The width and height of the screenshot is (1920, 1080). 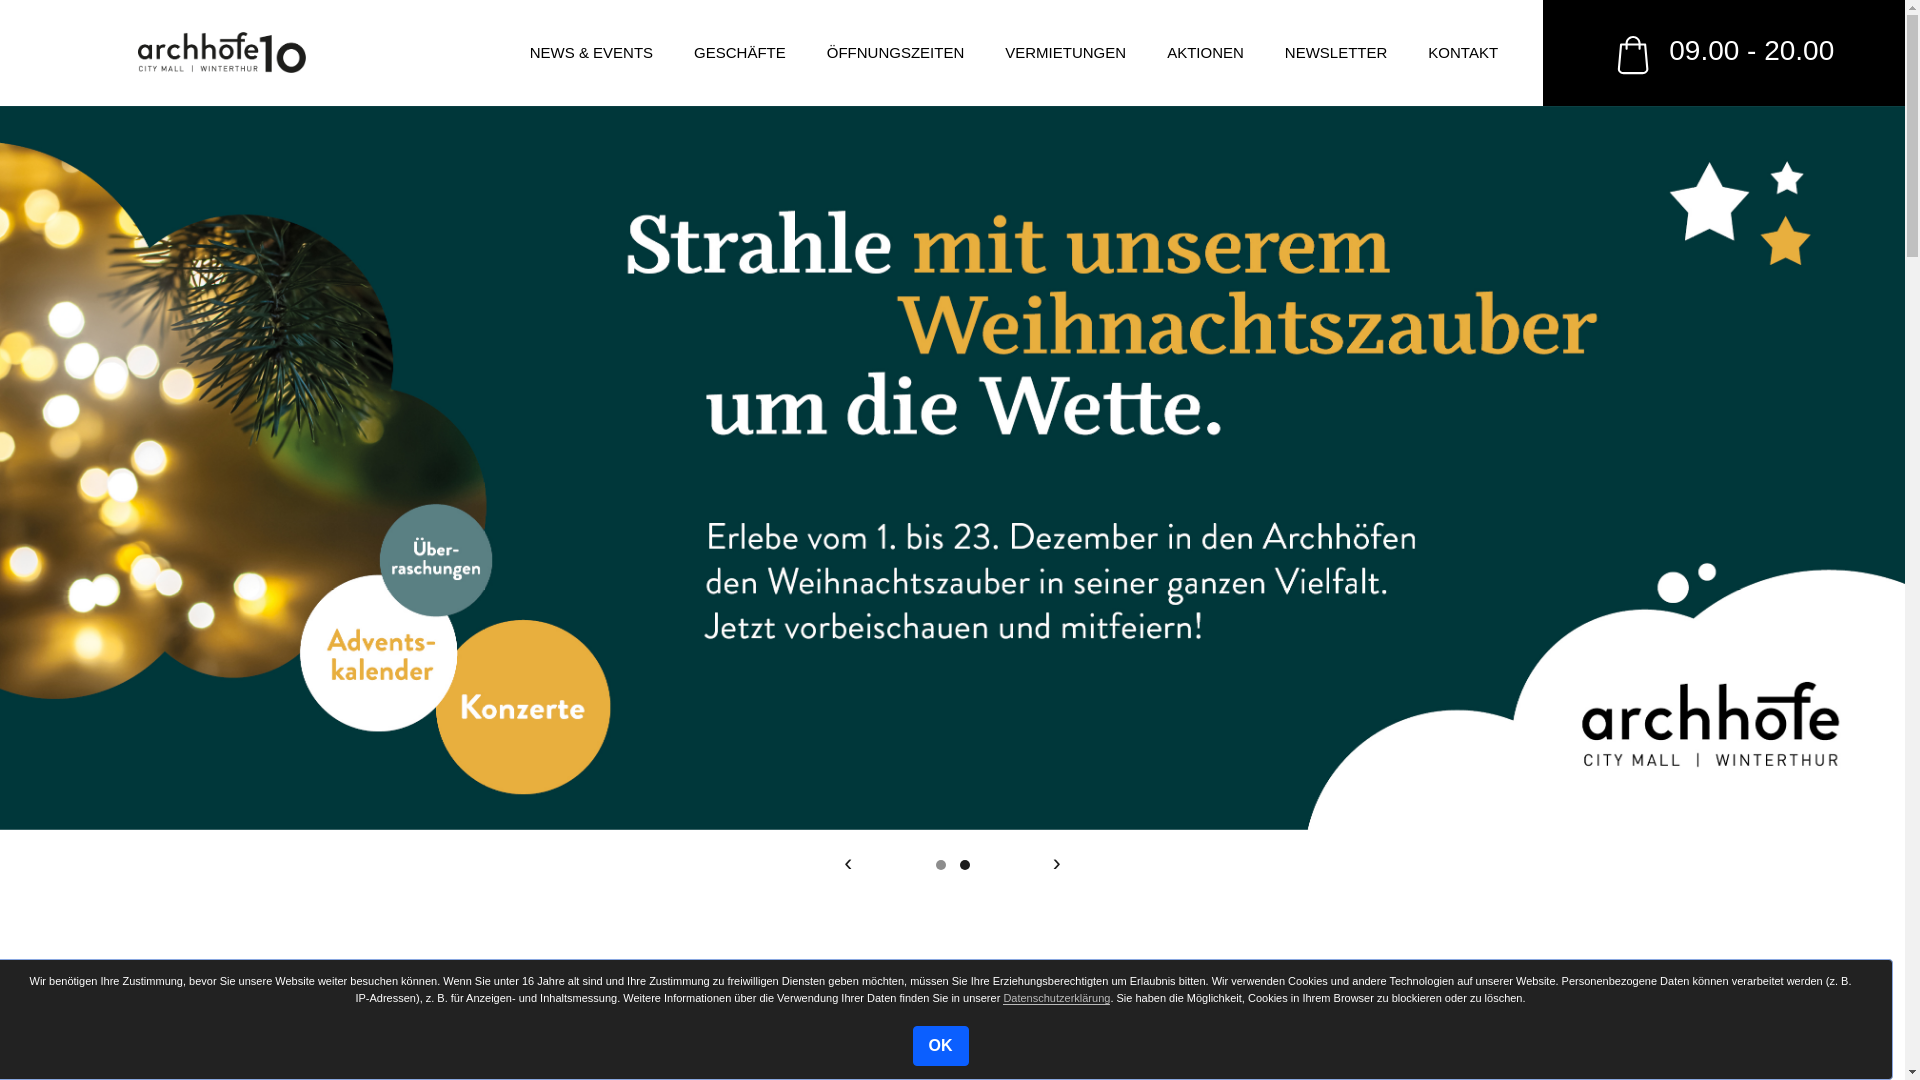 I want to click on VERMIETUNGEN, so click(x=1066, y=54).